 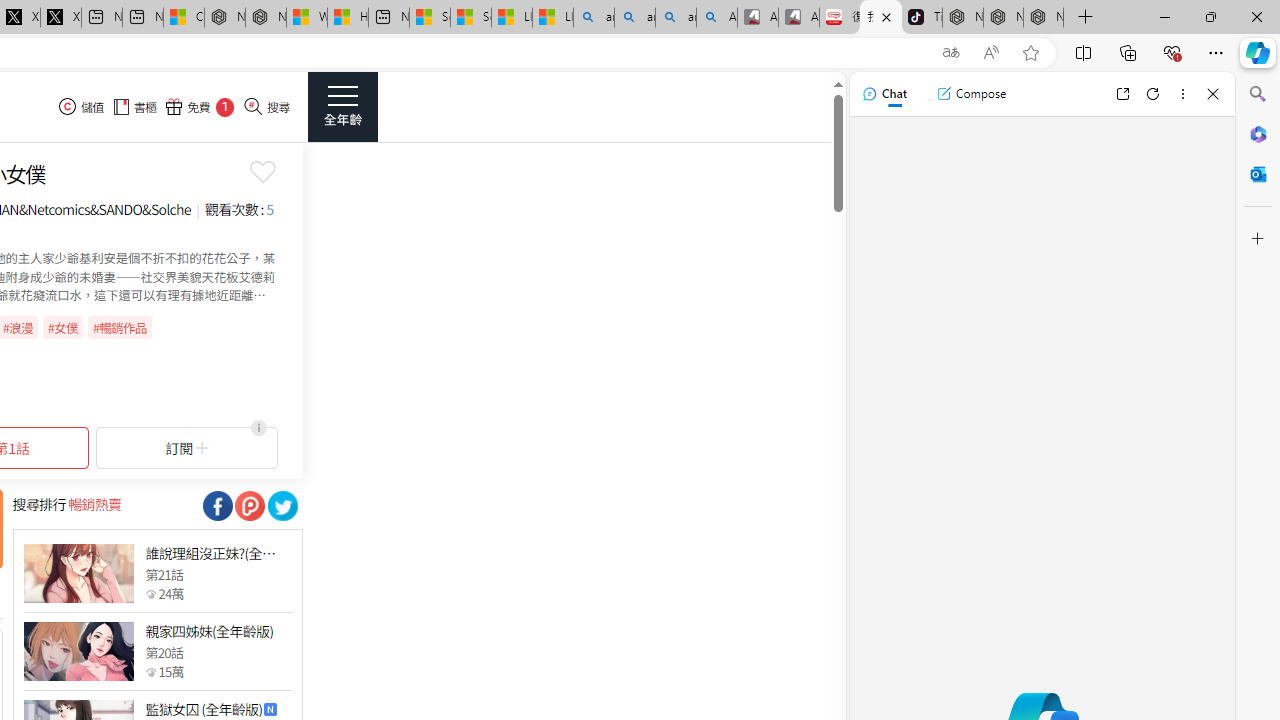 I want to click on Nordace Siena Pro 15 Backpack, so click(x=1003, y=18).